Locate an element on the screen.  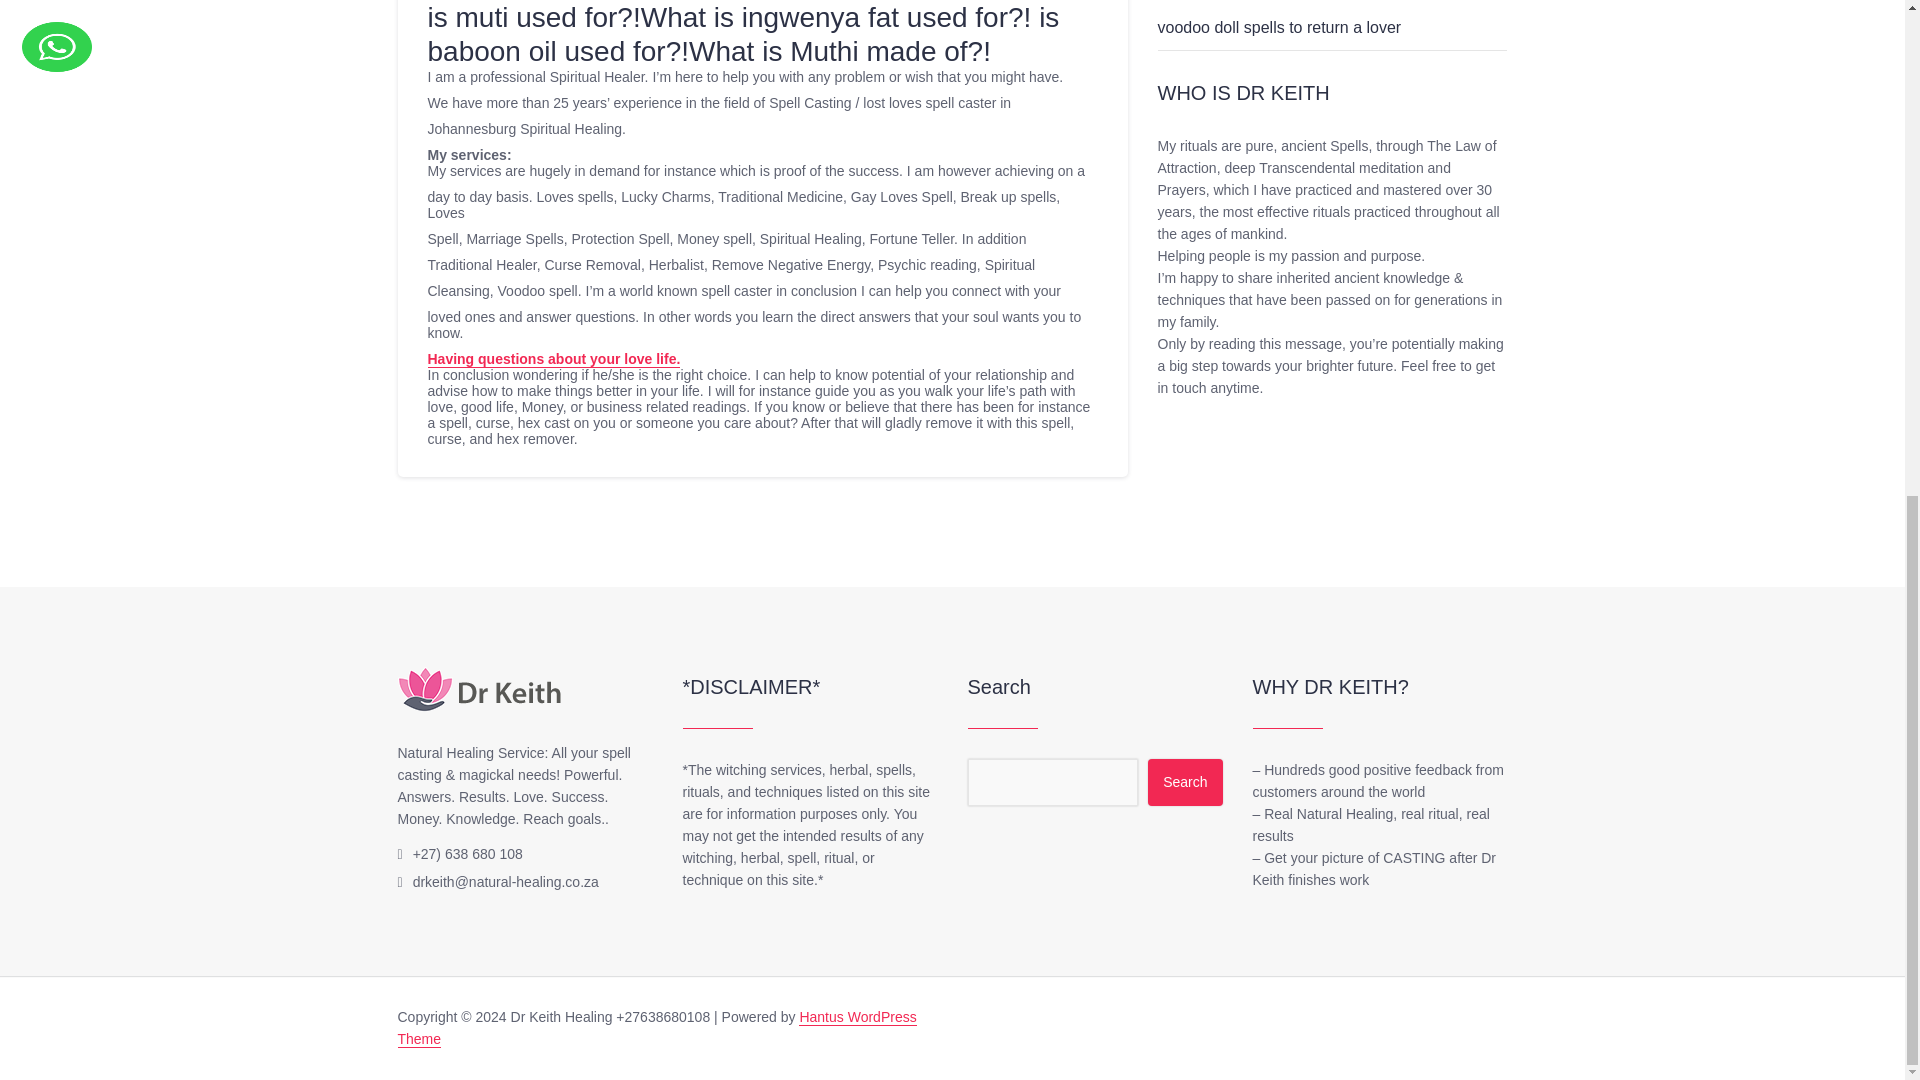
Having questions about your love life. is located at coordinates (554, 360).